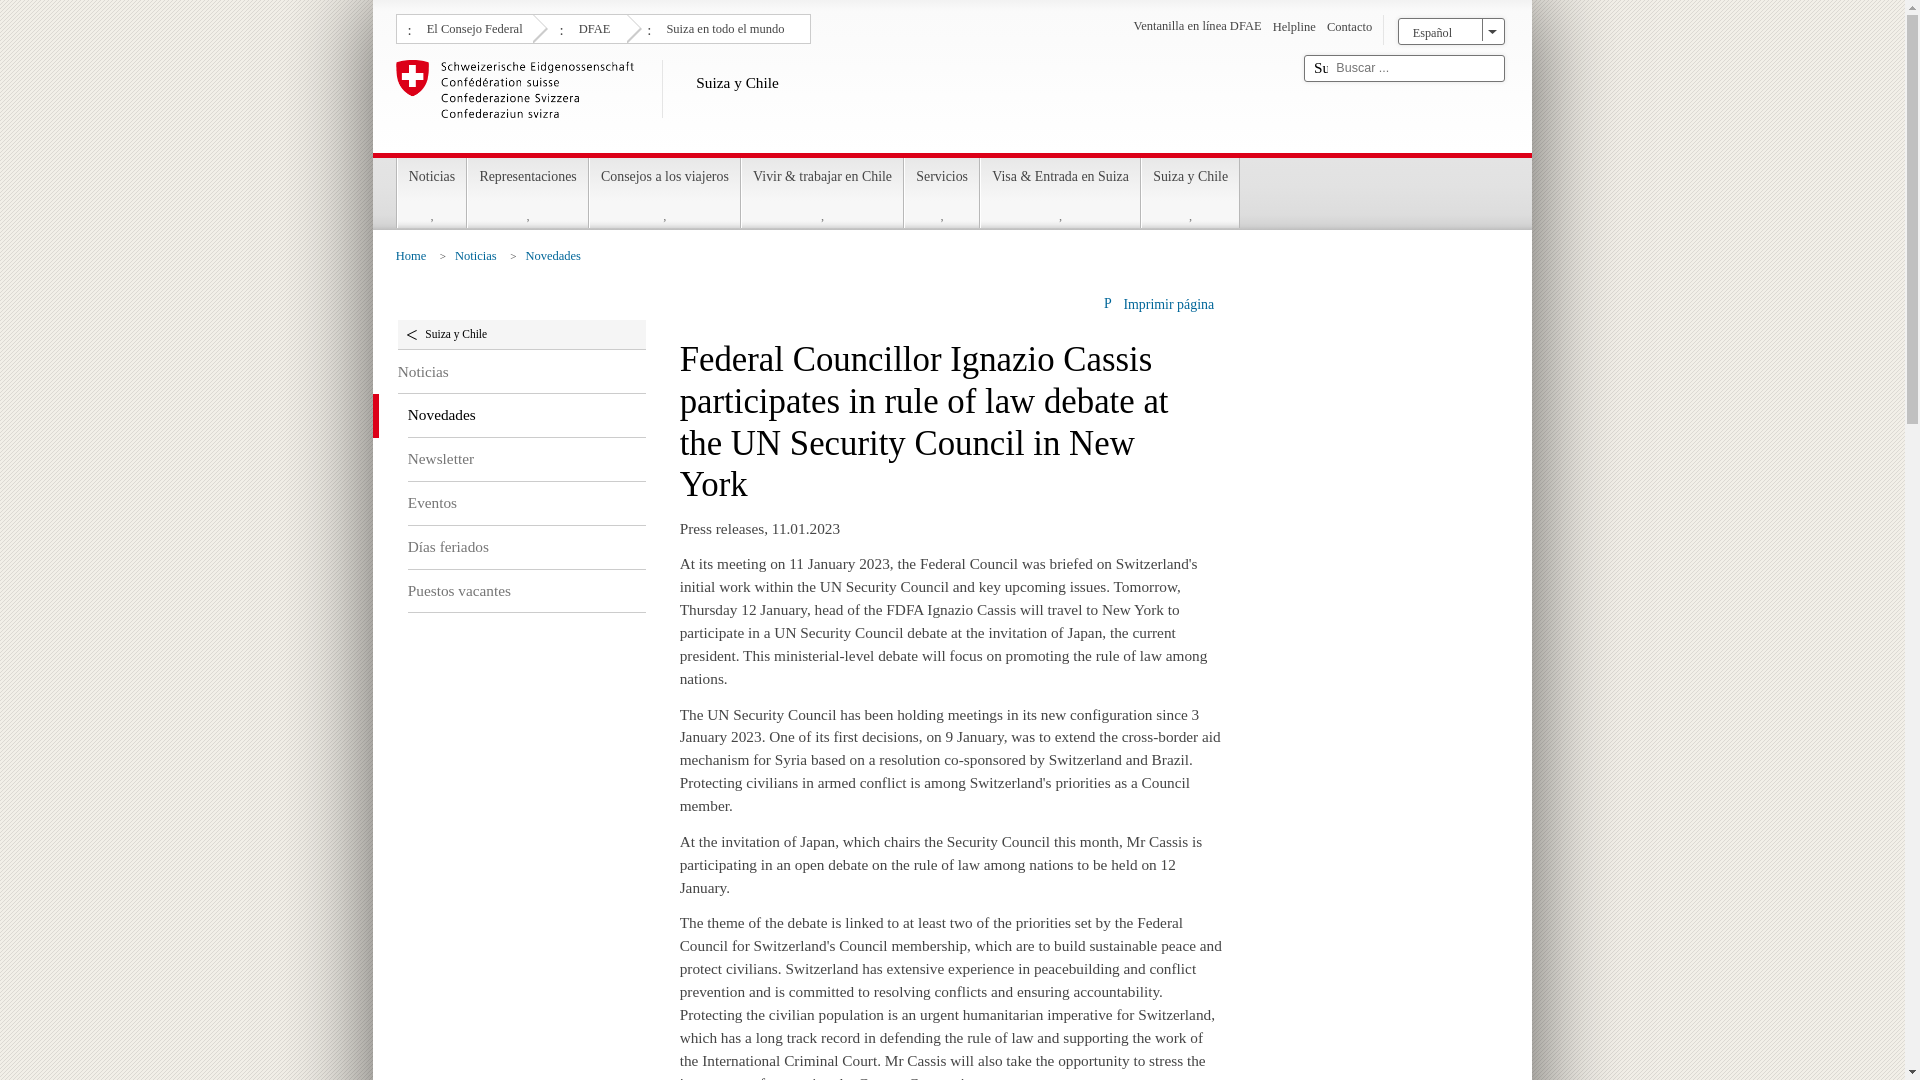  What do you see at coordinates (842, 102) in the screenshot?
I see `Suiza y Chile` at bounding box center [842, 102].